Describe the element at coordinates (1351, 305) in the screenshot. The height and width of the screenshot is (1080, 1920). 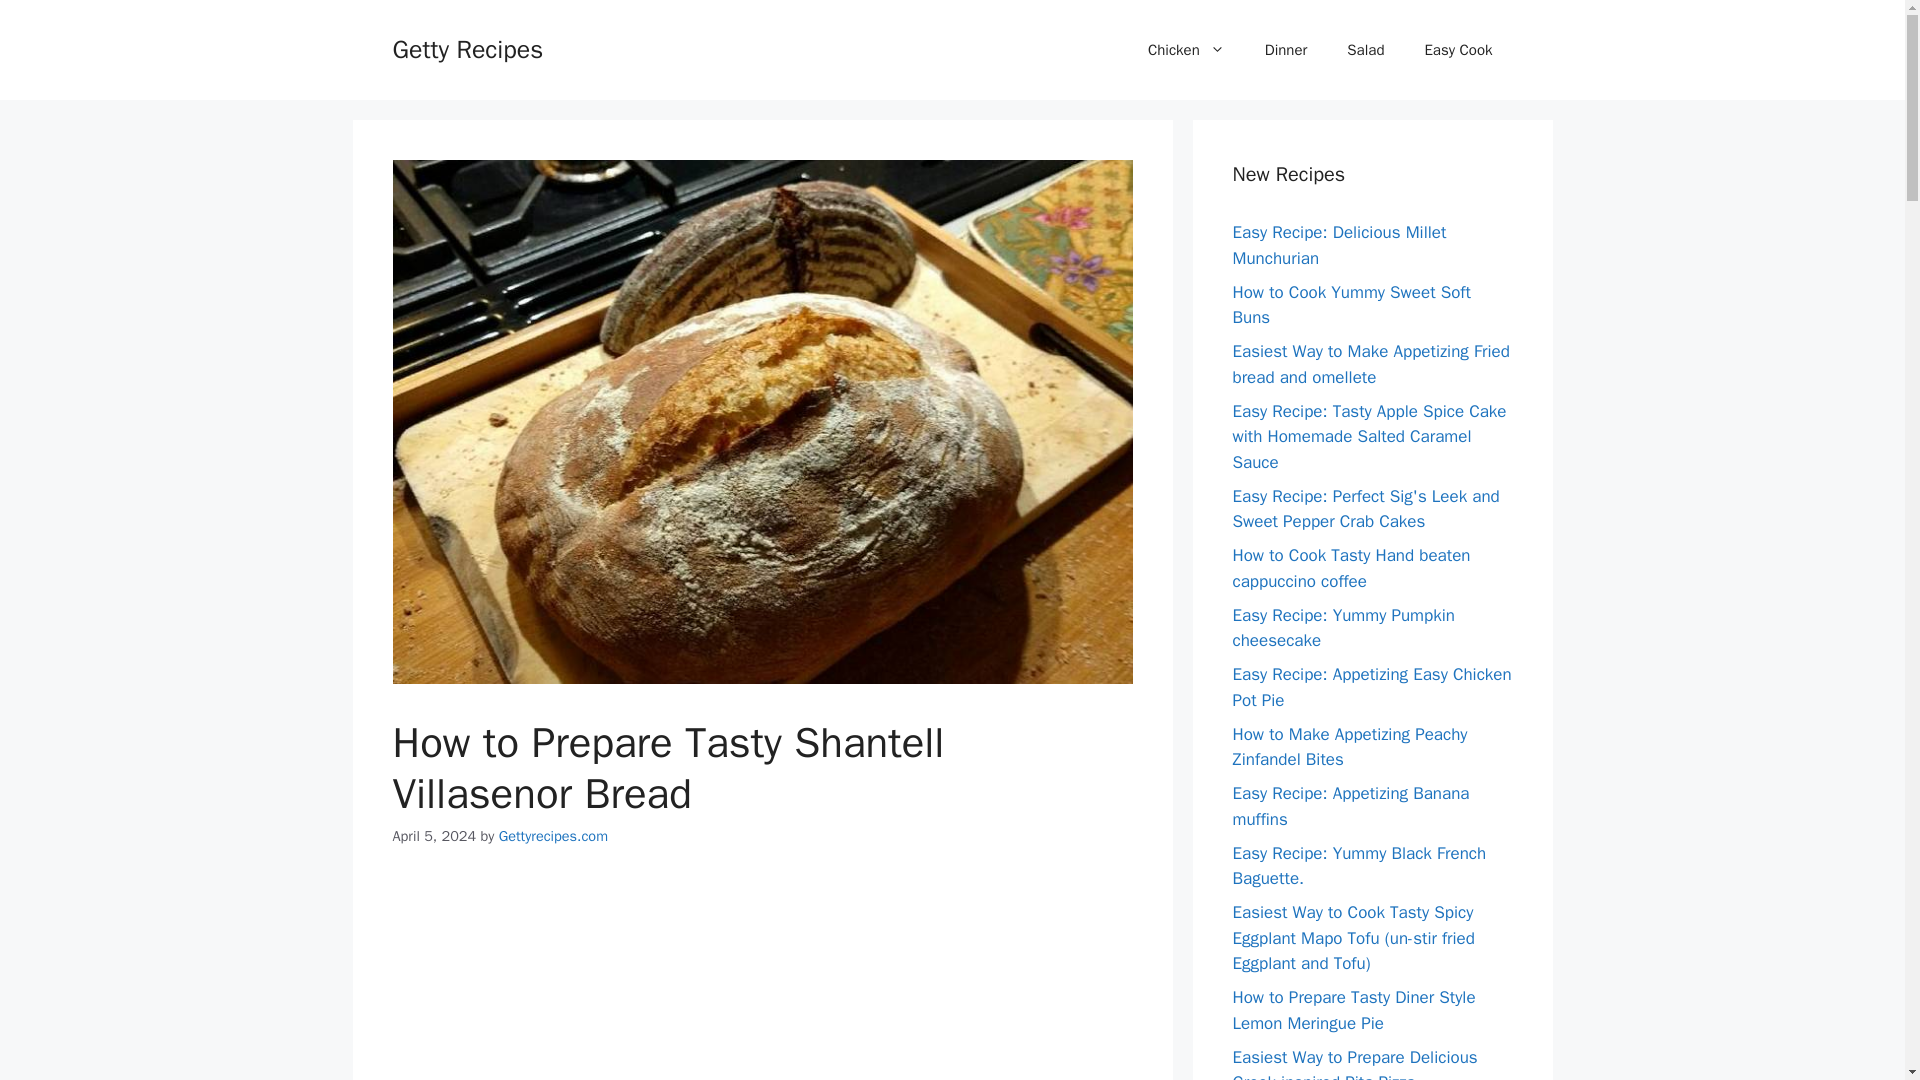
I see `How to Cook Yummy Sweet Soft Buns` at that location.